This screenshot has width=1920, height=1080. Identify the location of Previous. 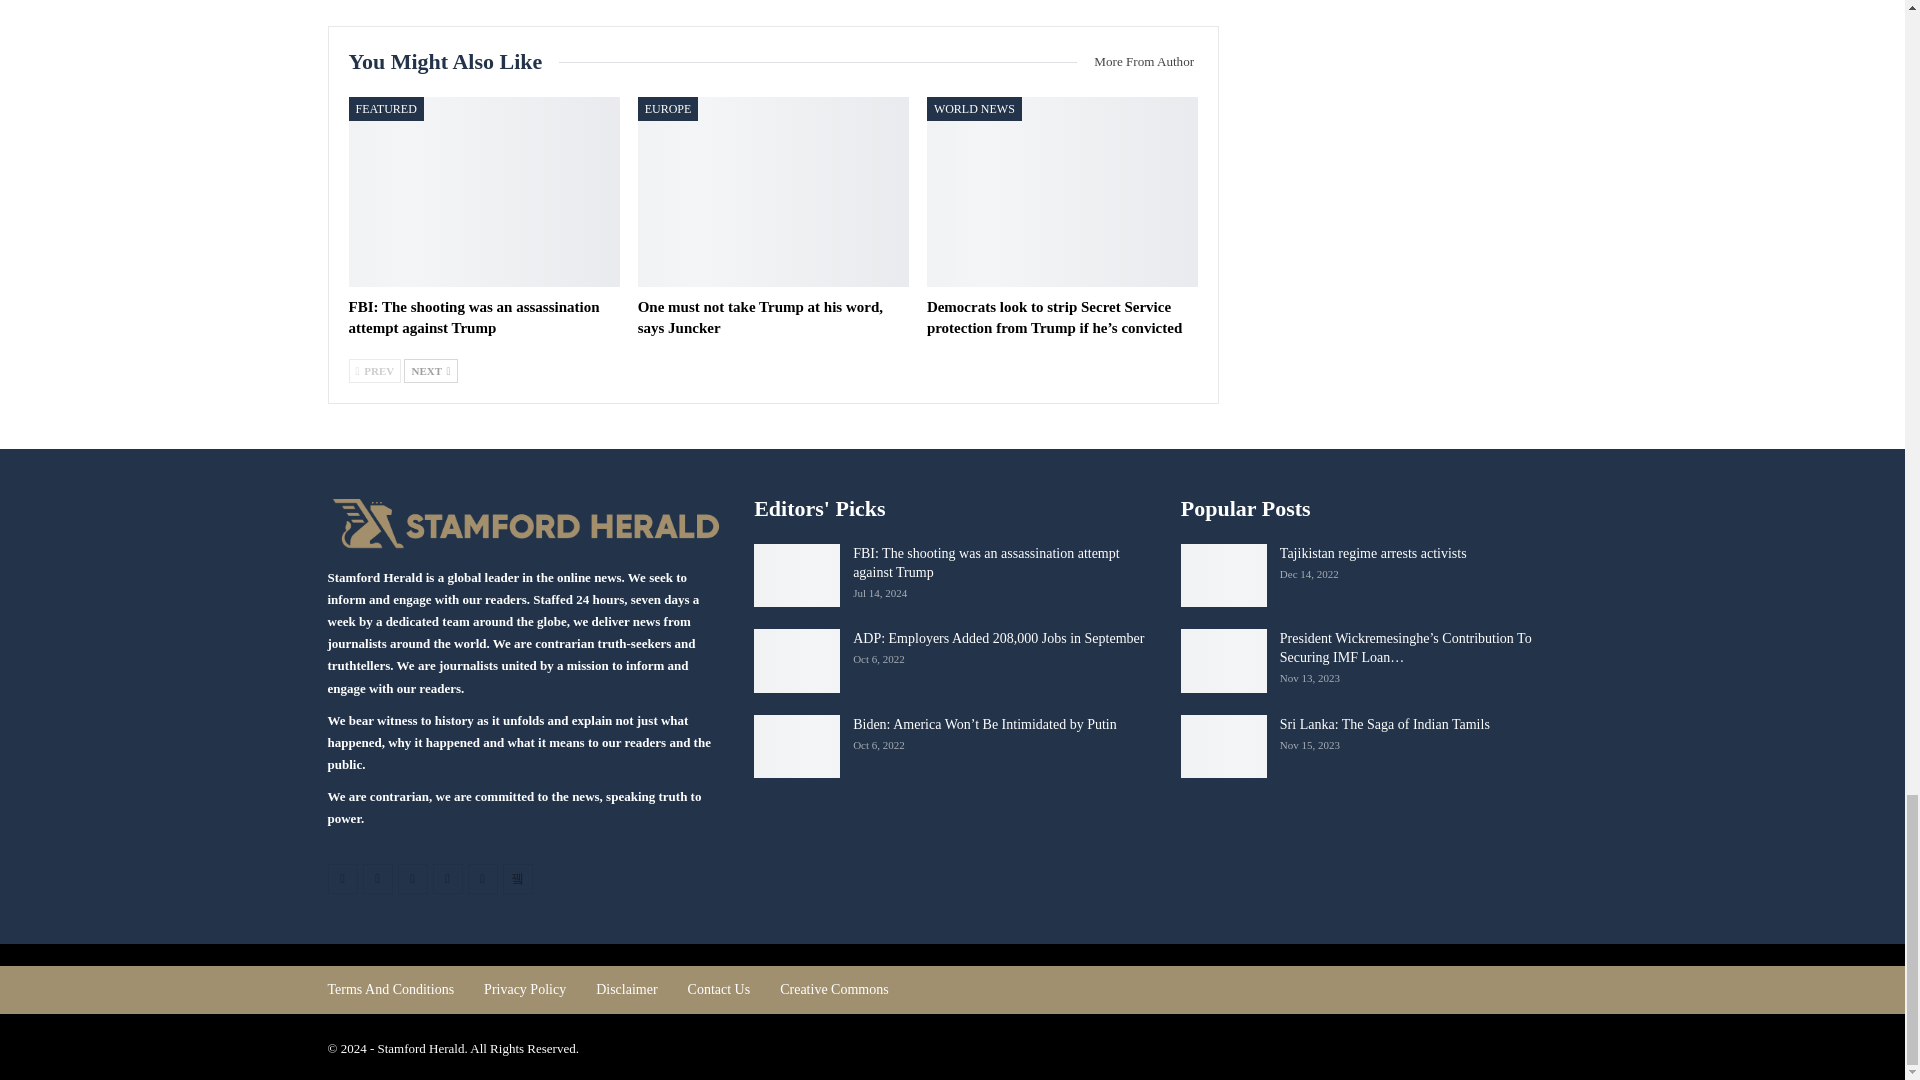
(374, 370).